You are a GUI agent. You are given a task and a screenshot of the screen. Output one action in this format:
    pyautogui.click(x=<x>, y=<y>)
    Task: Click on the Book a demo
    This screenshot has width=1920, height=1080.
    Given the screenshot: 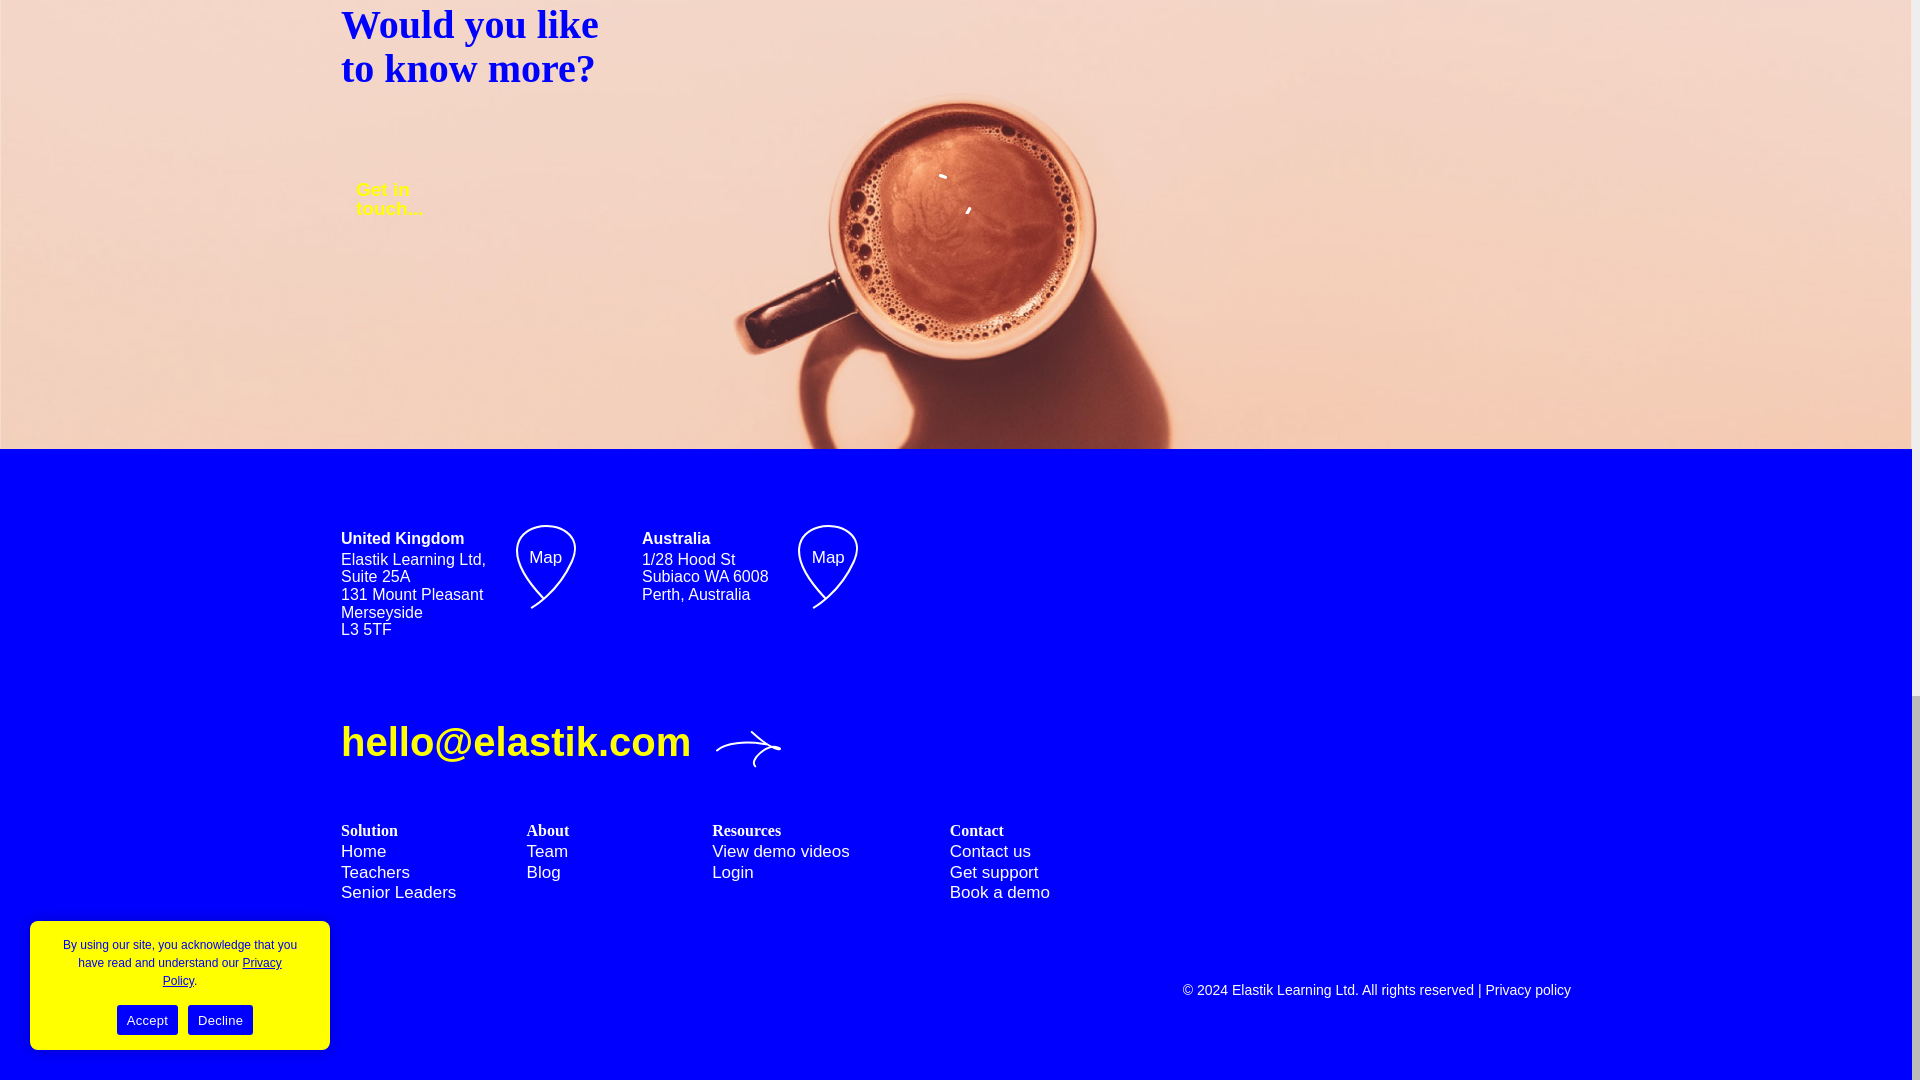 What is the action you would take?
    pyautogui.click(x=781, y=851)
    